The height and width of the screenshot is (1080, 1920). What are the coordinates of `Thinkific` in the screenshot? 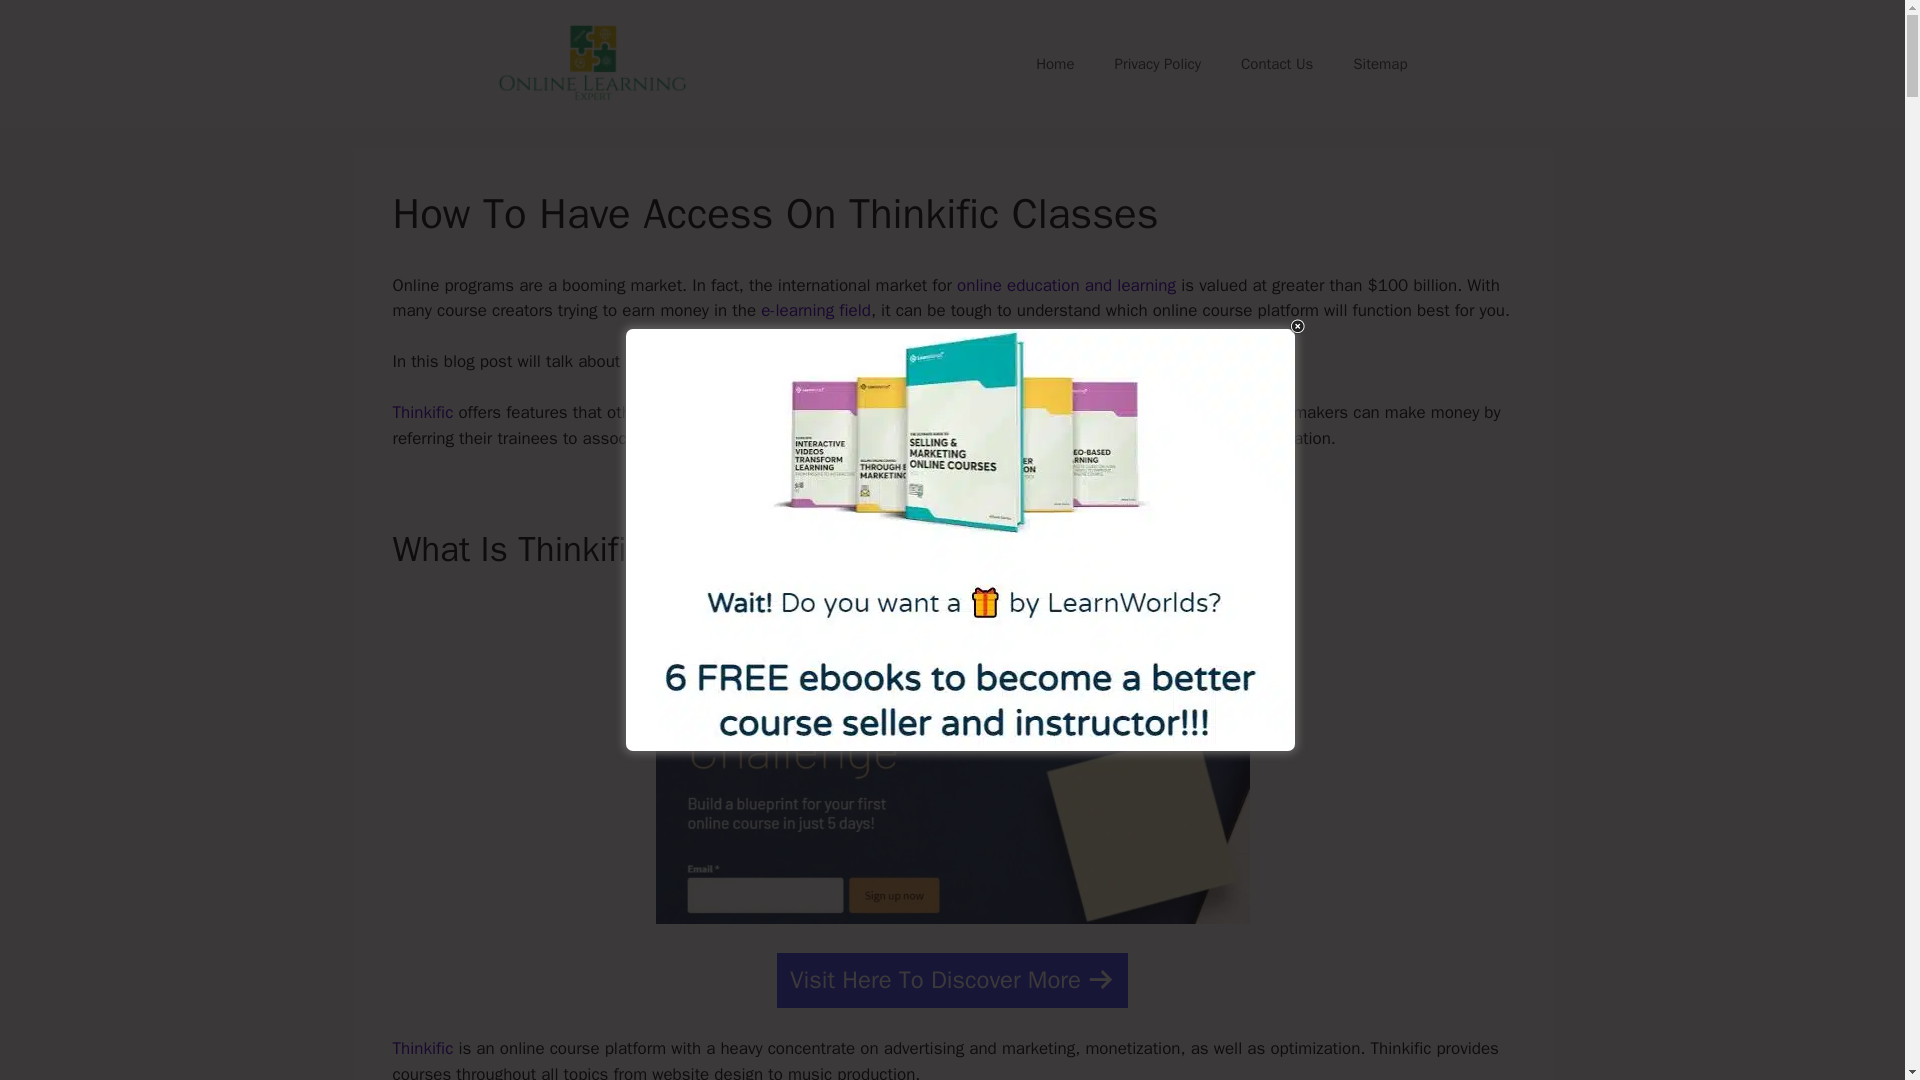 It's located at (422, 1048).